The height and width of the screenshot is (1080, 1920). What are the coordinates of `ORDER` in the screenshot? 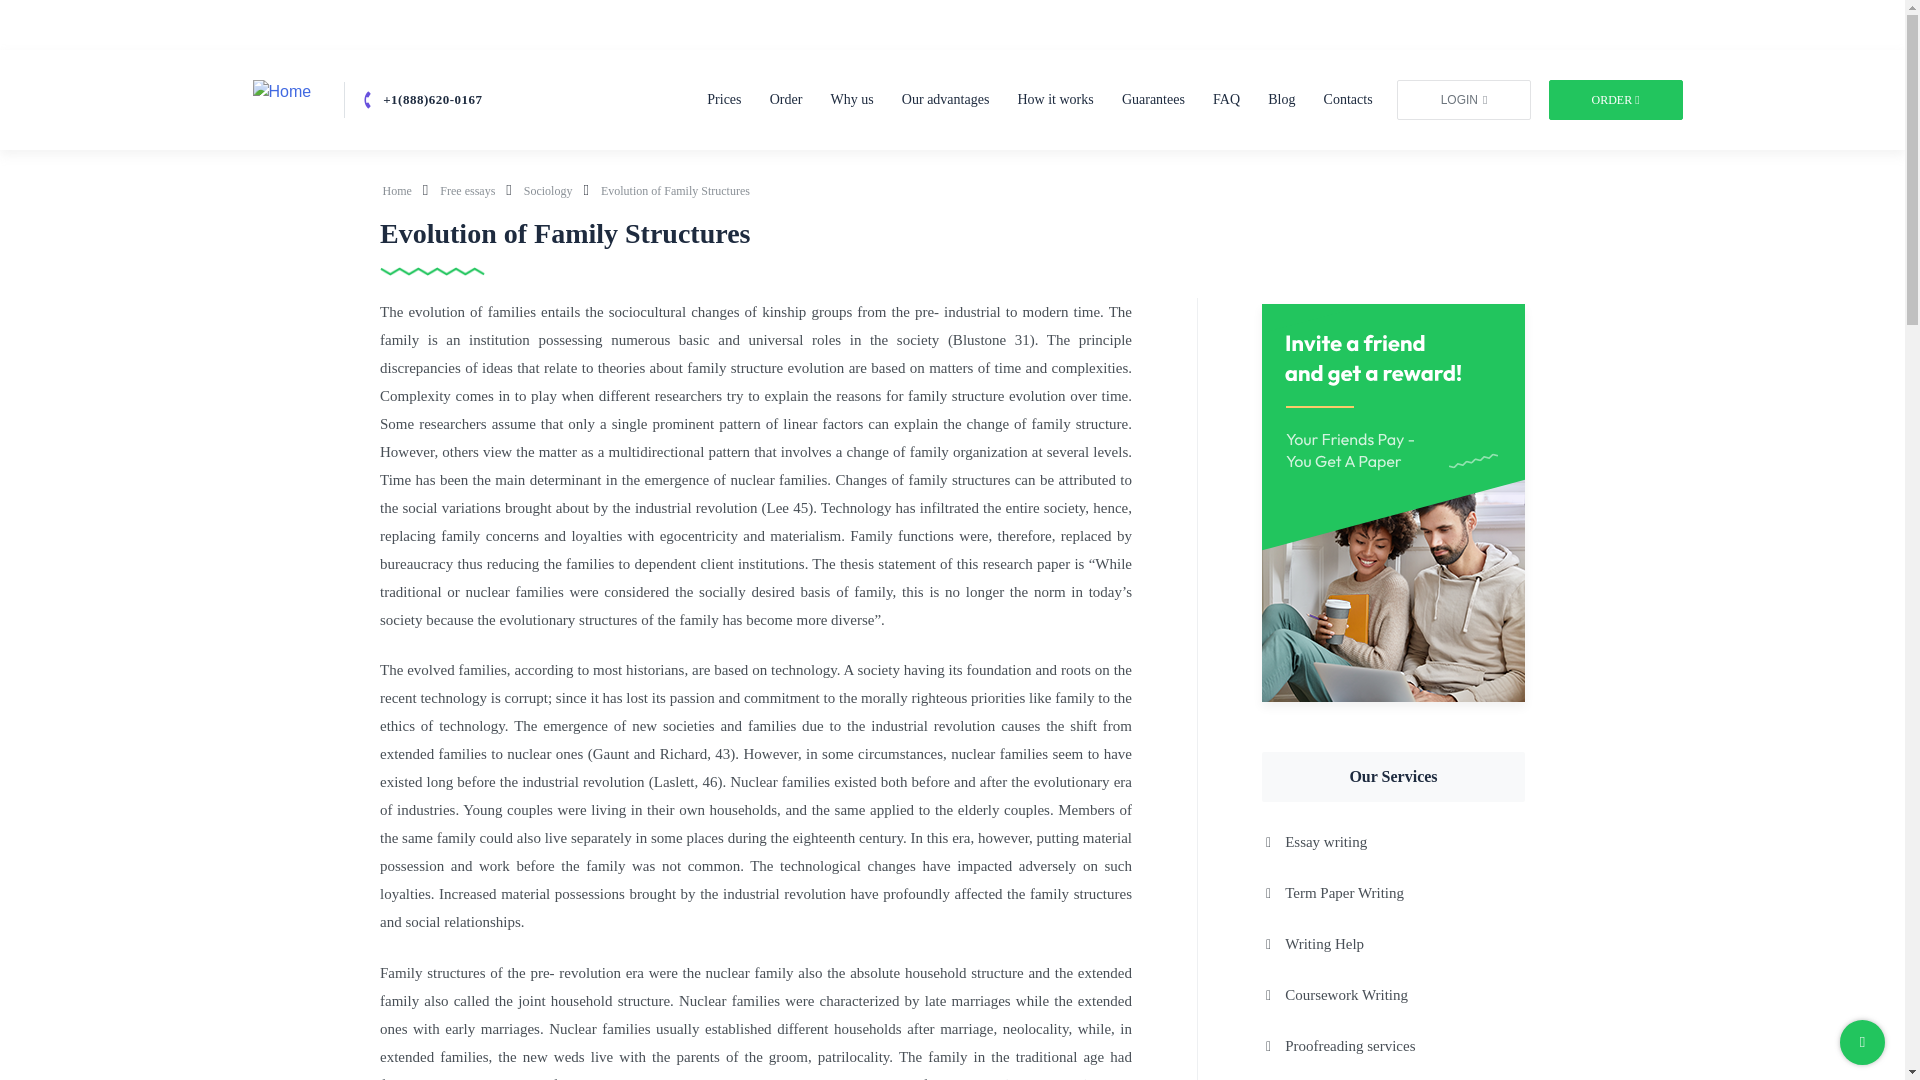 It's located at (1614, 99).